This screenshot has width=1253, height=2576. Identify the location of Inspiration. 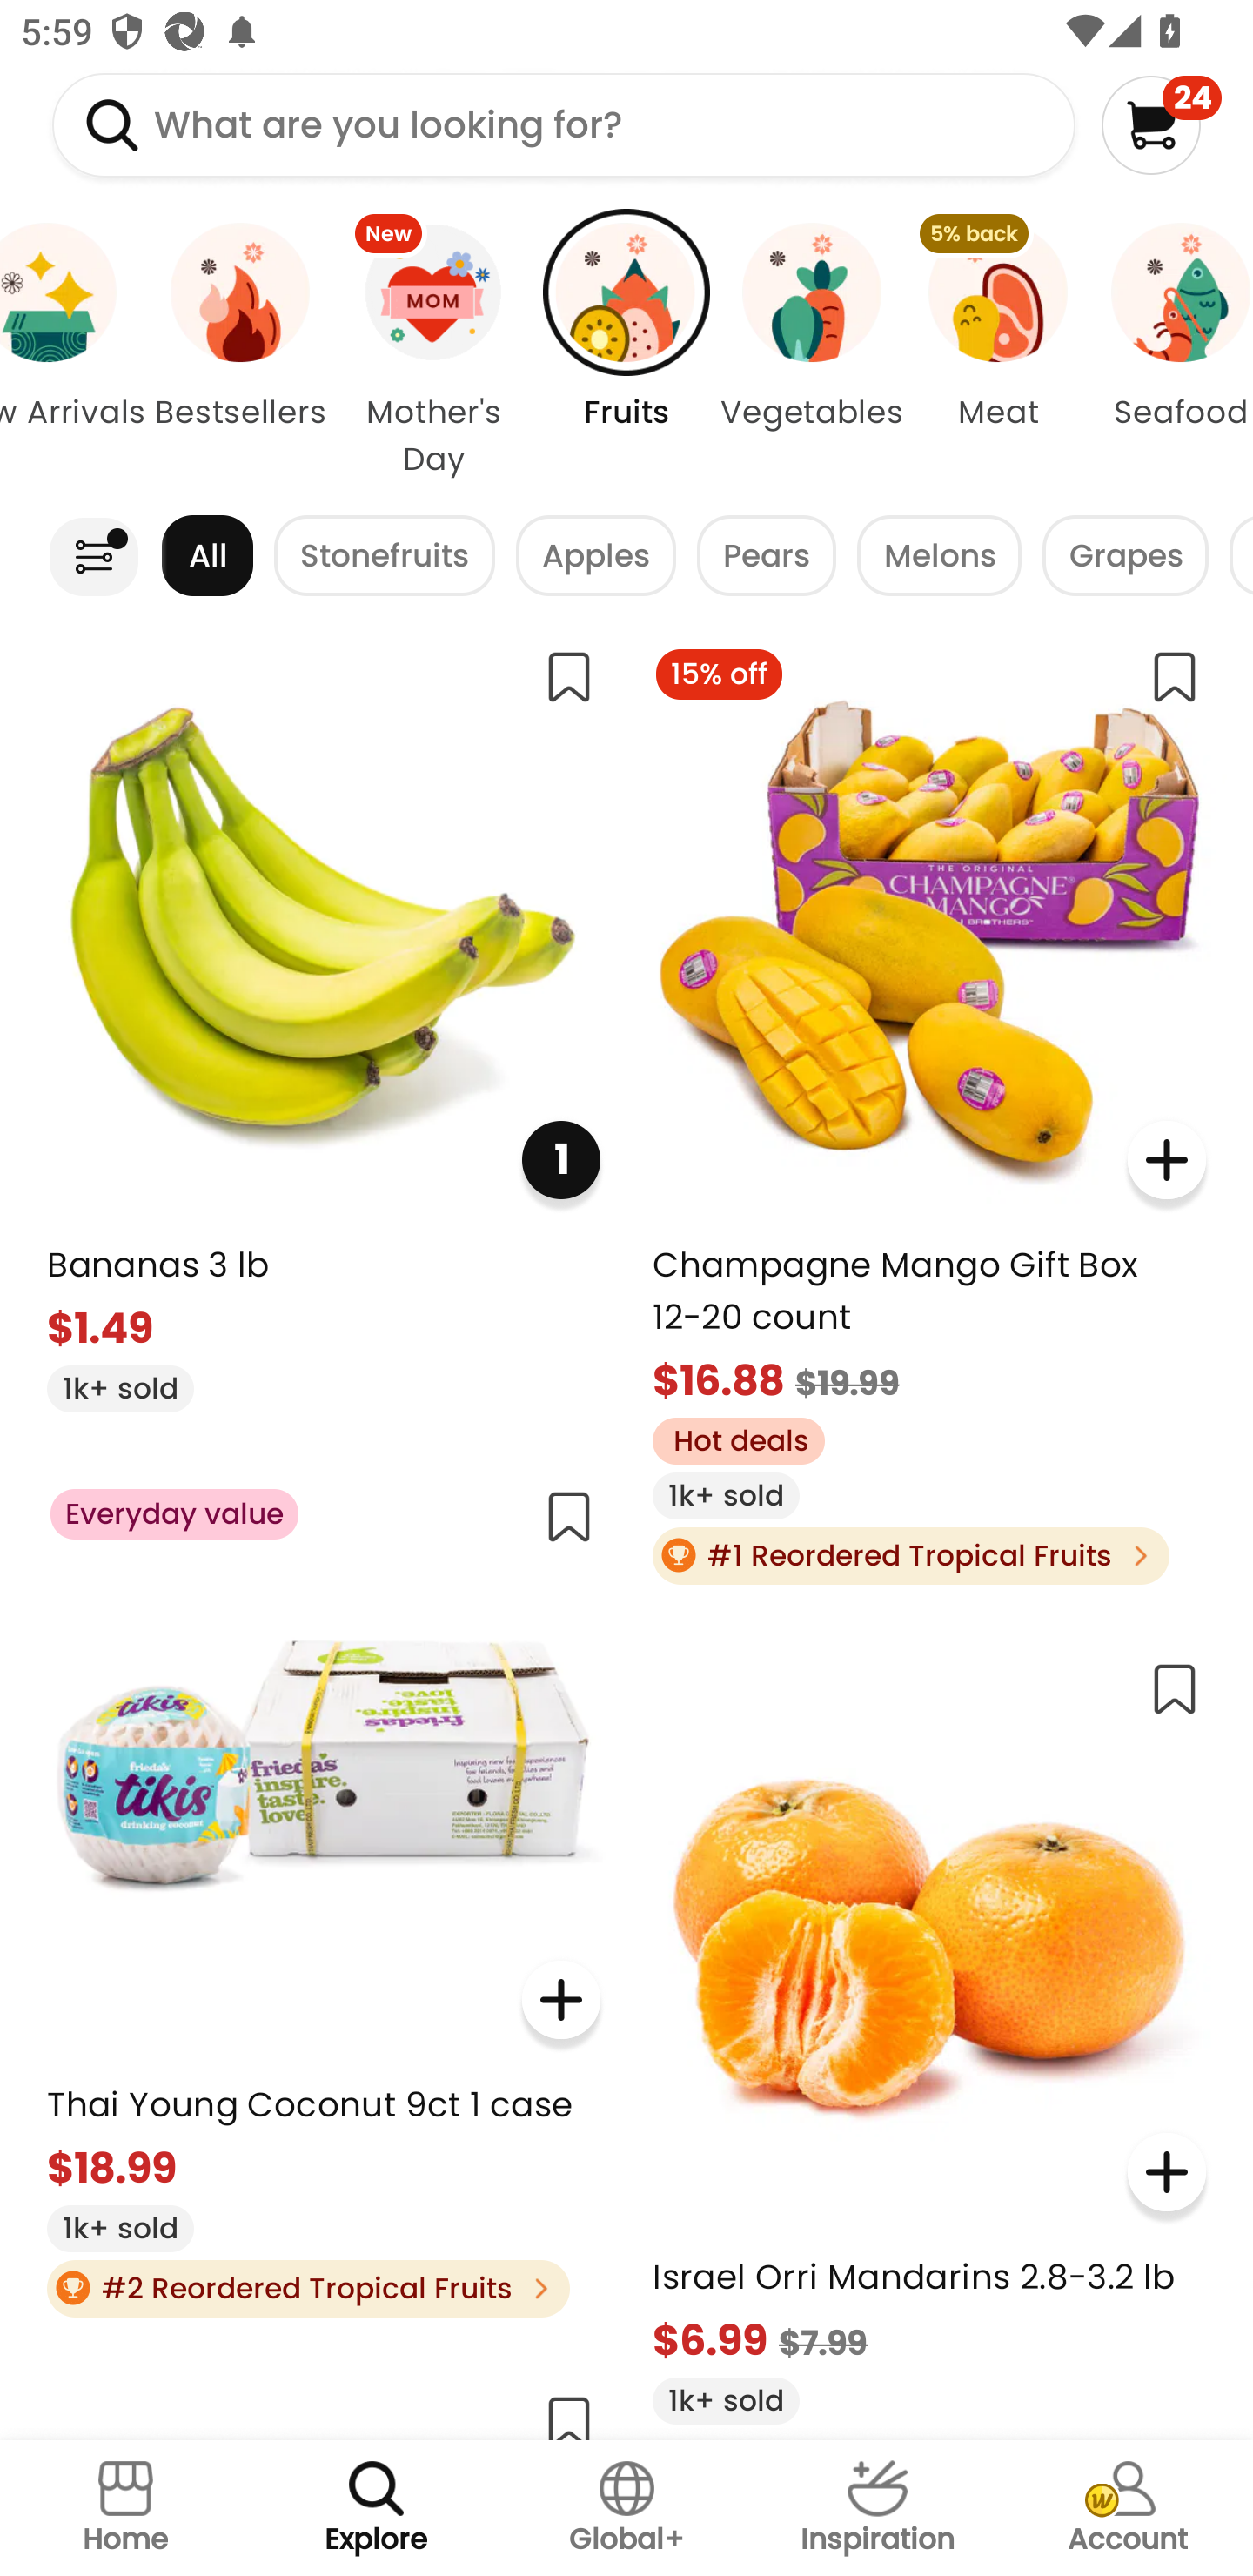
(877, 2508).